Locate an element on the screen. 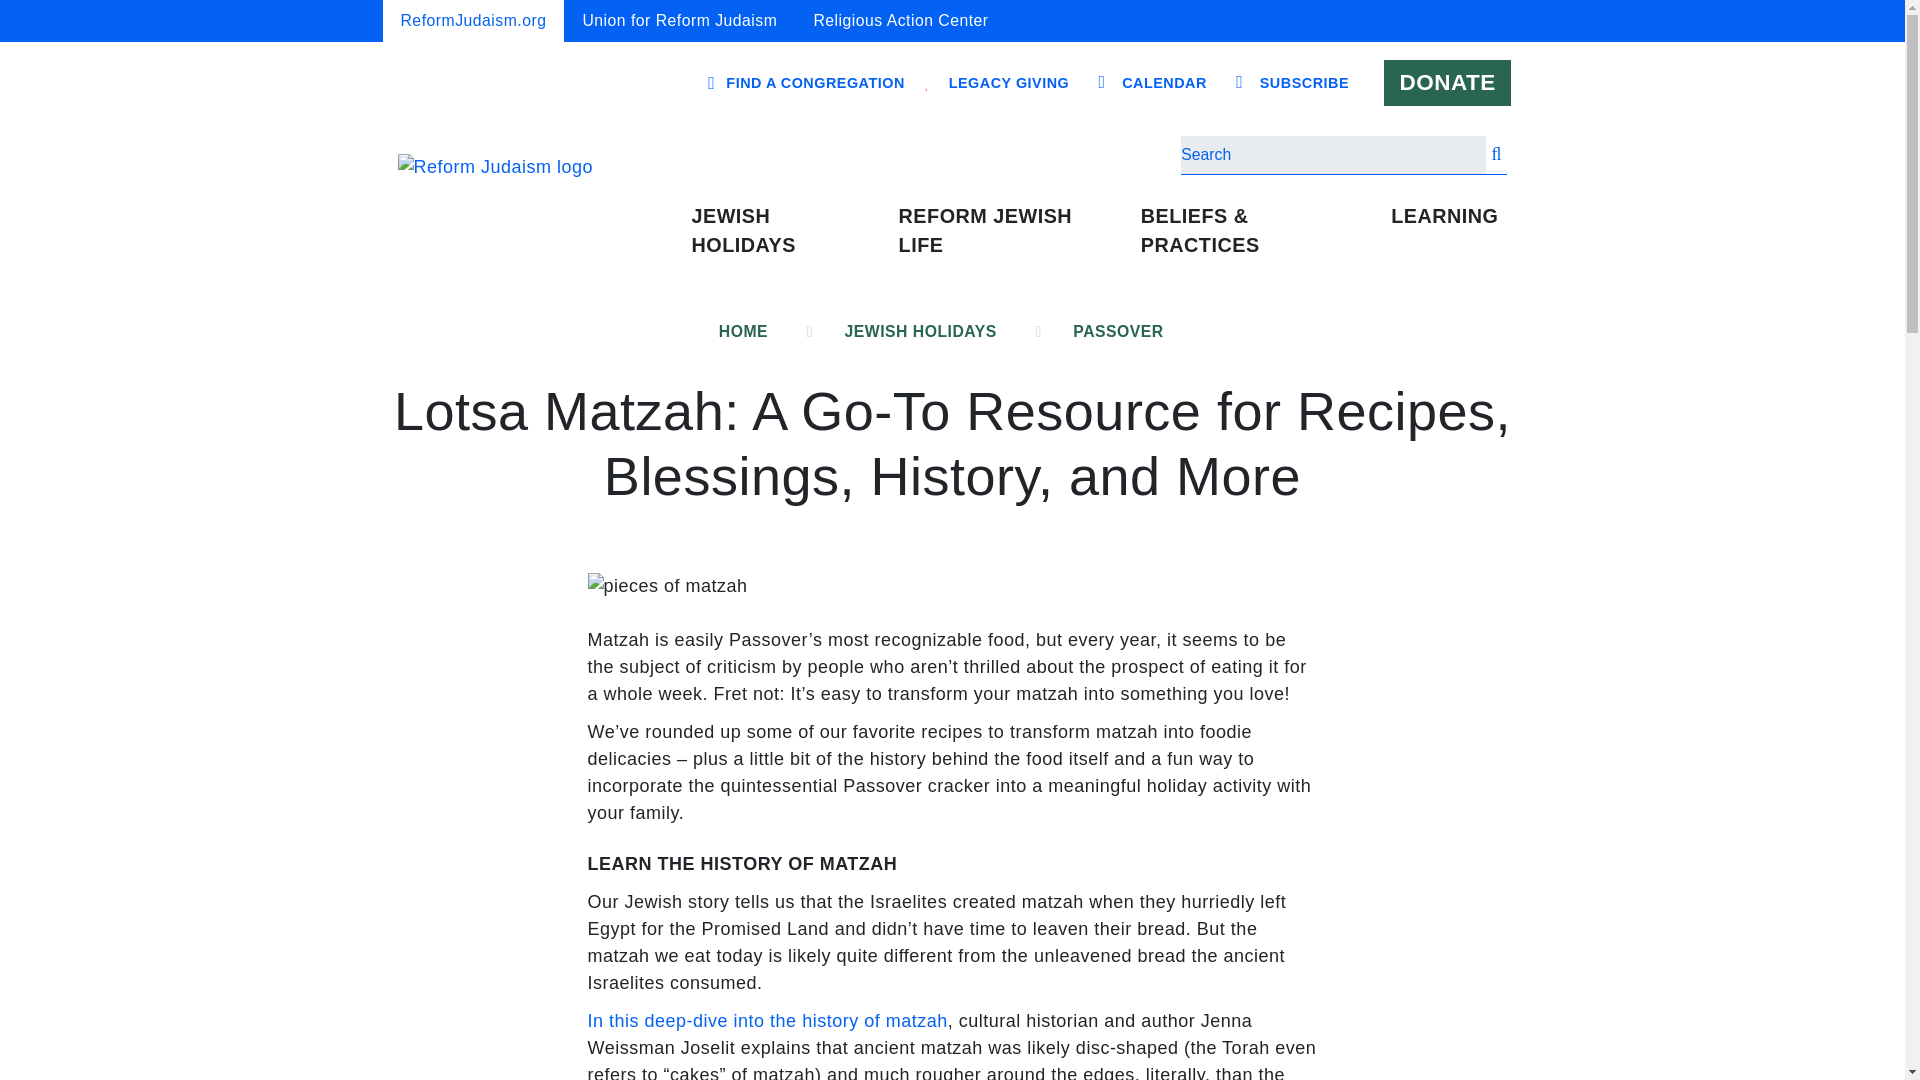  CALENDAR is located at coordinates (1164, 83).